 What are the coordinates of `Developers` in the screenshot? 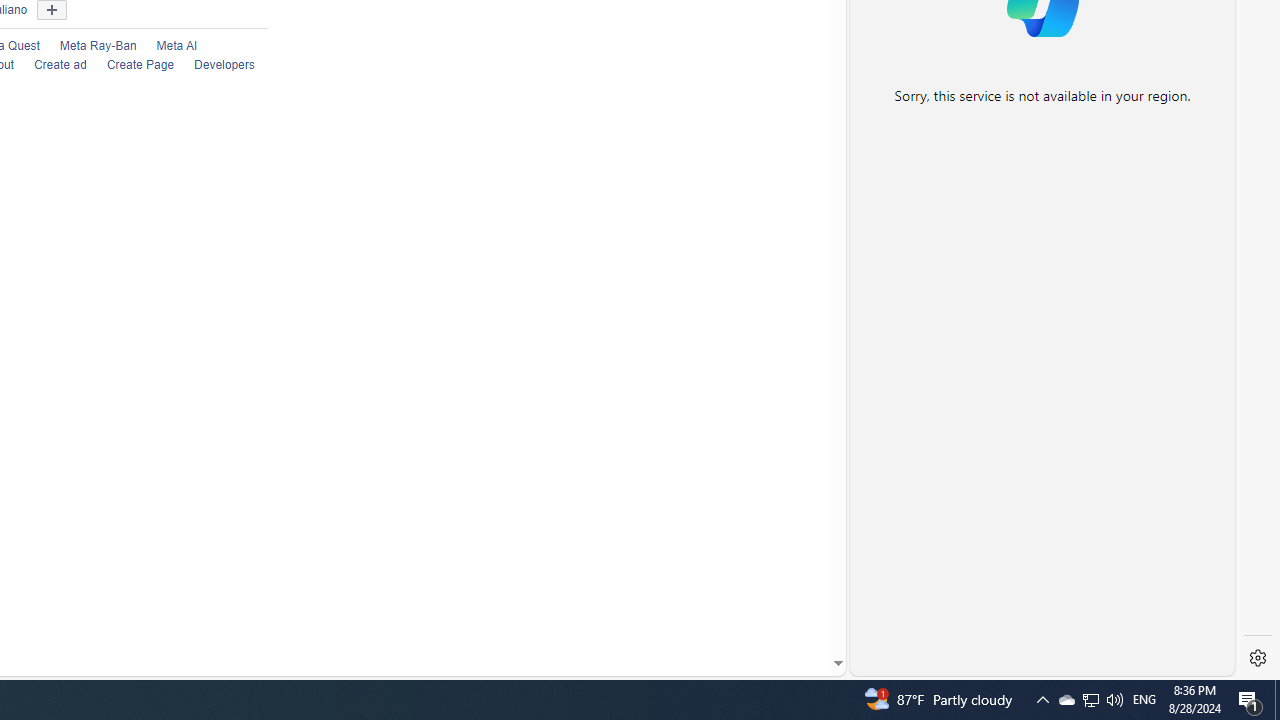 It's located at (214, 66).